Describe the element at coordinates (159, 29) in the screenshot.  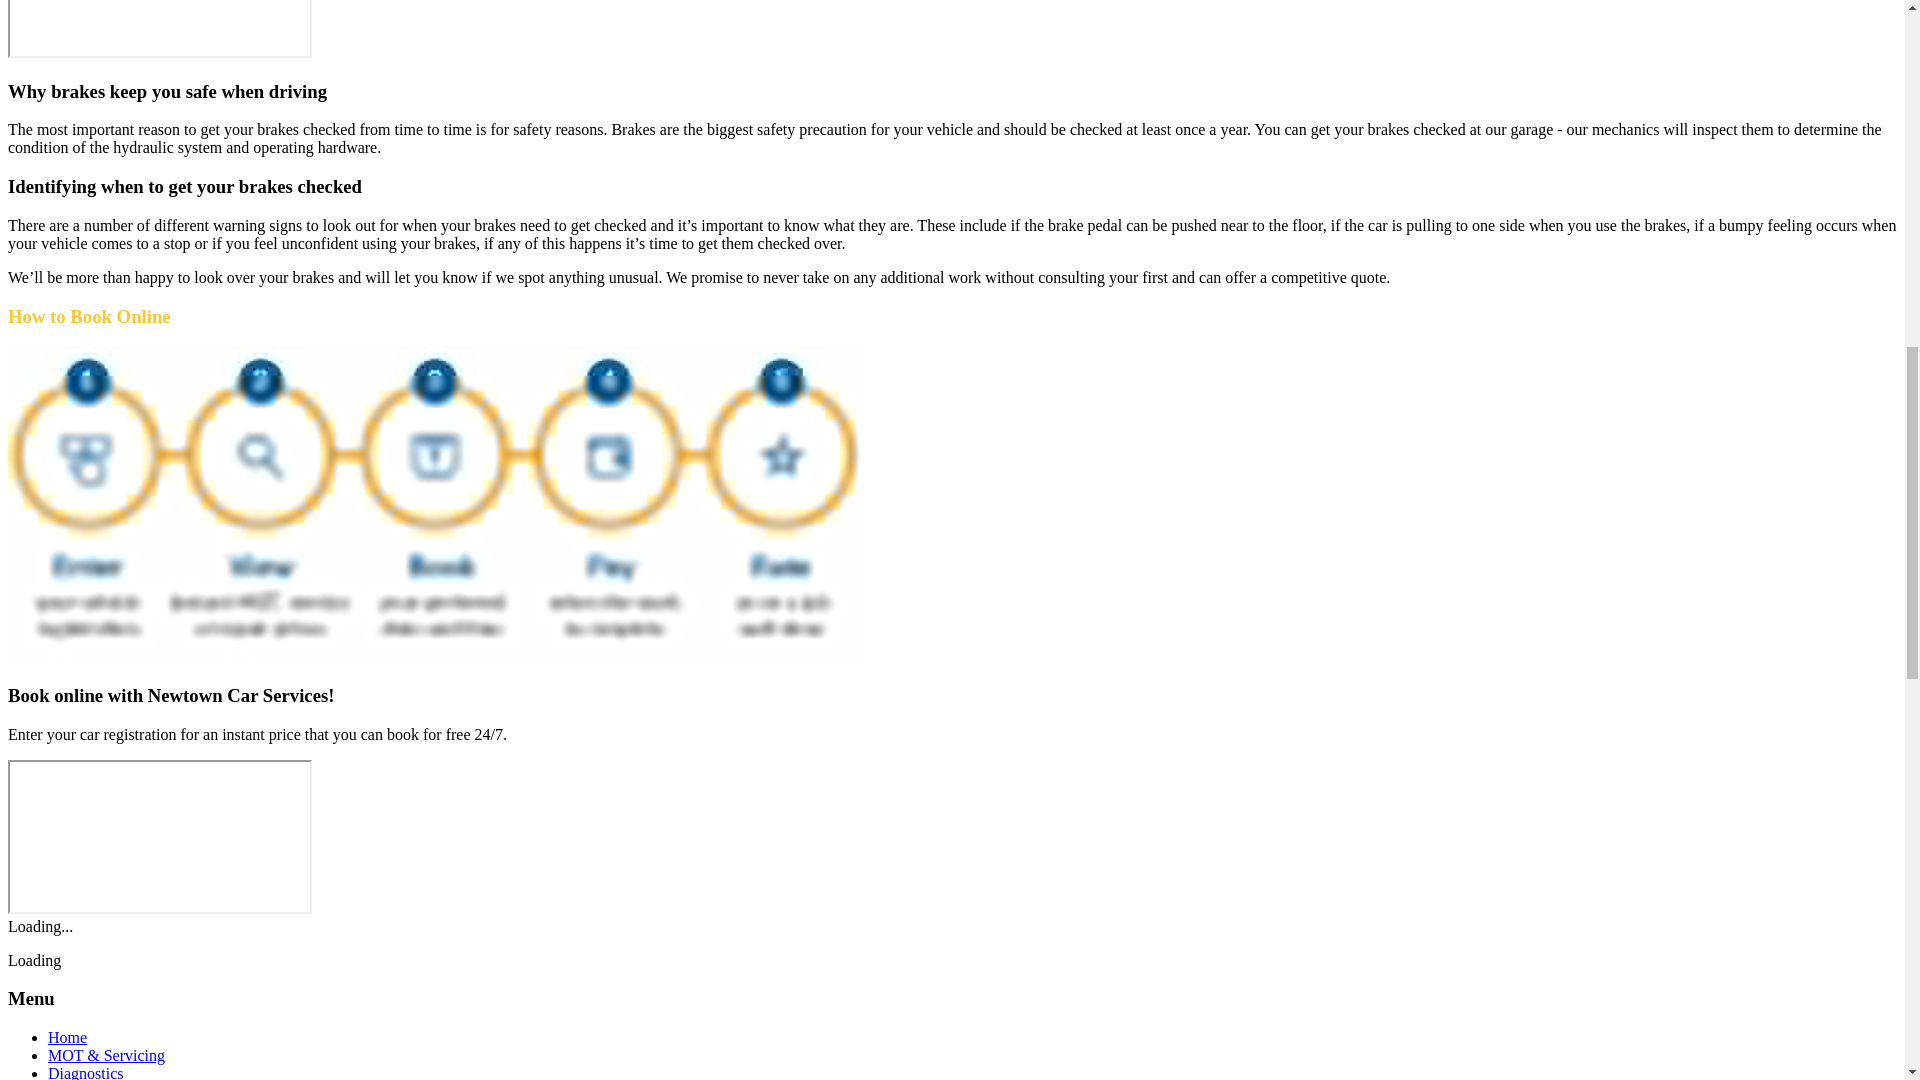
I see `Booking Widget` at that location.